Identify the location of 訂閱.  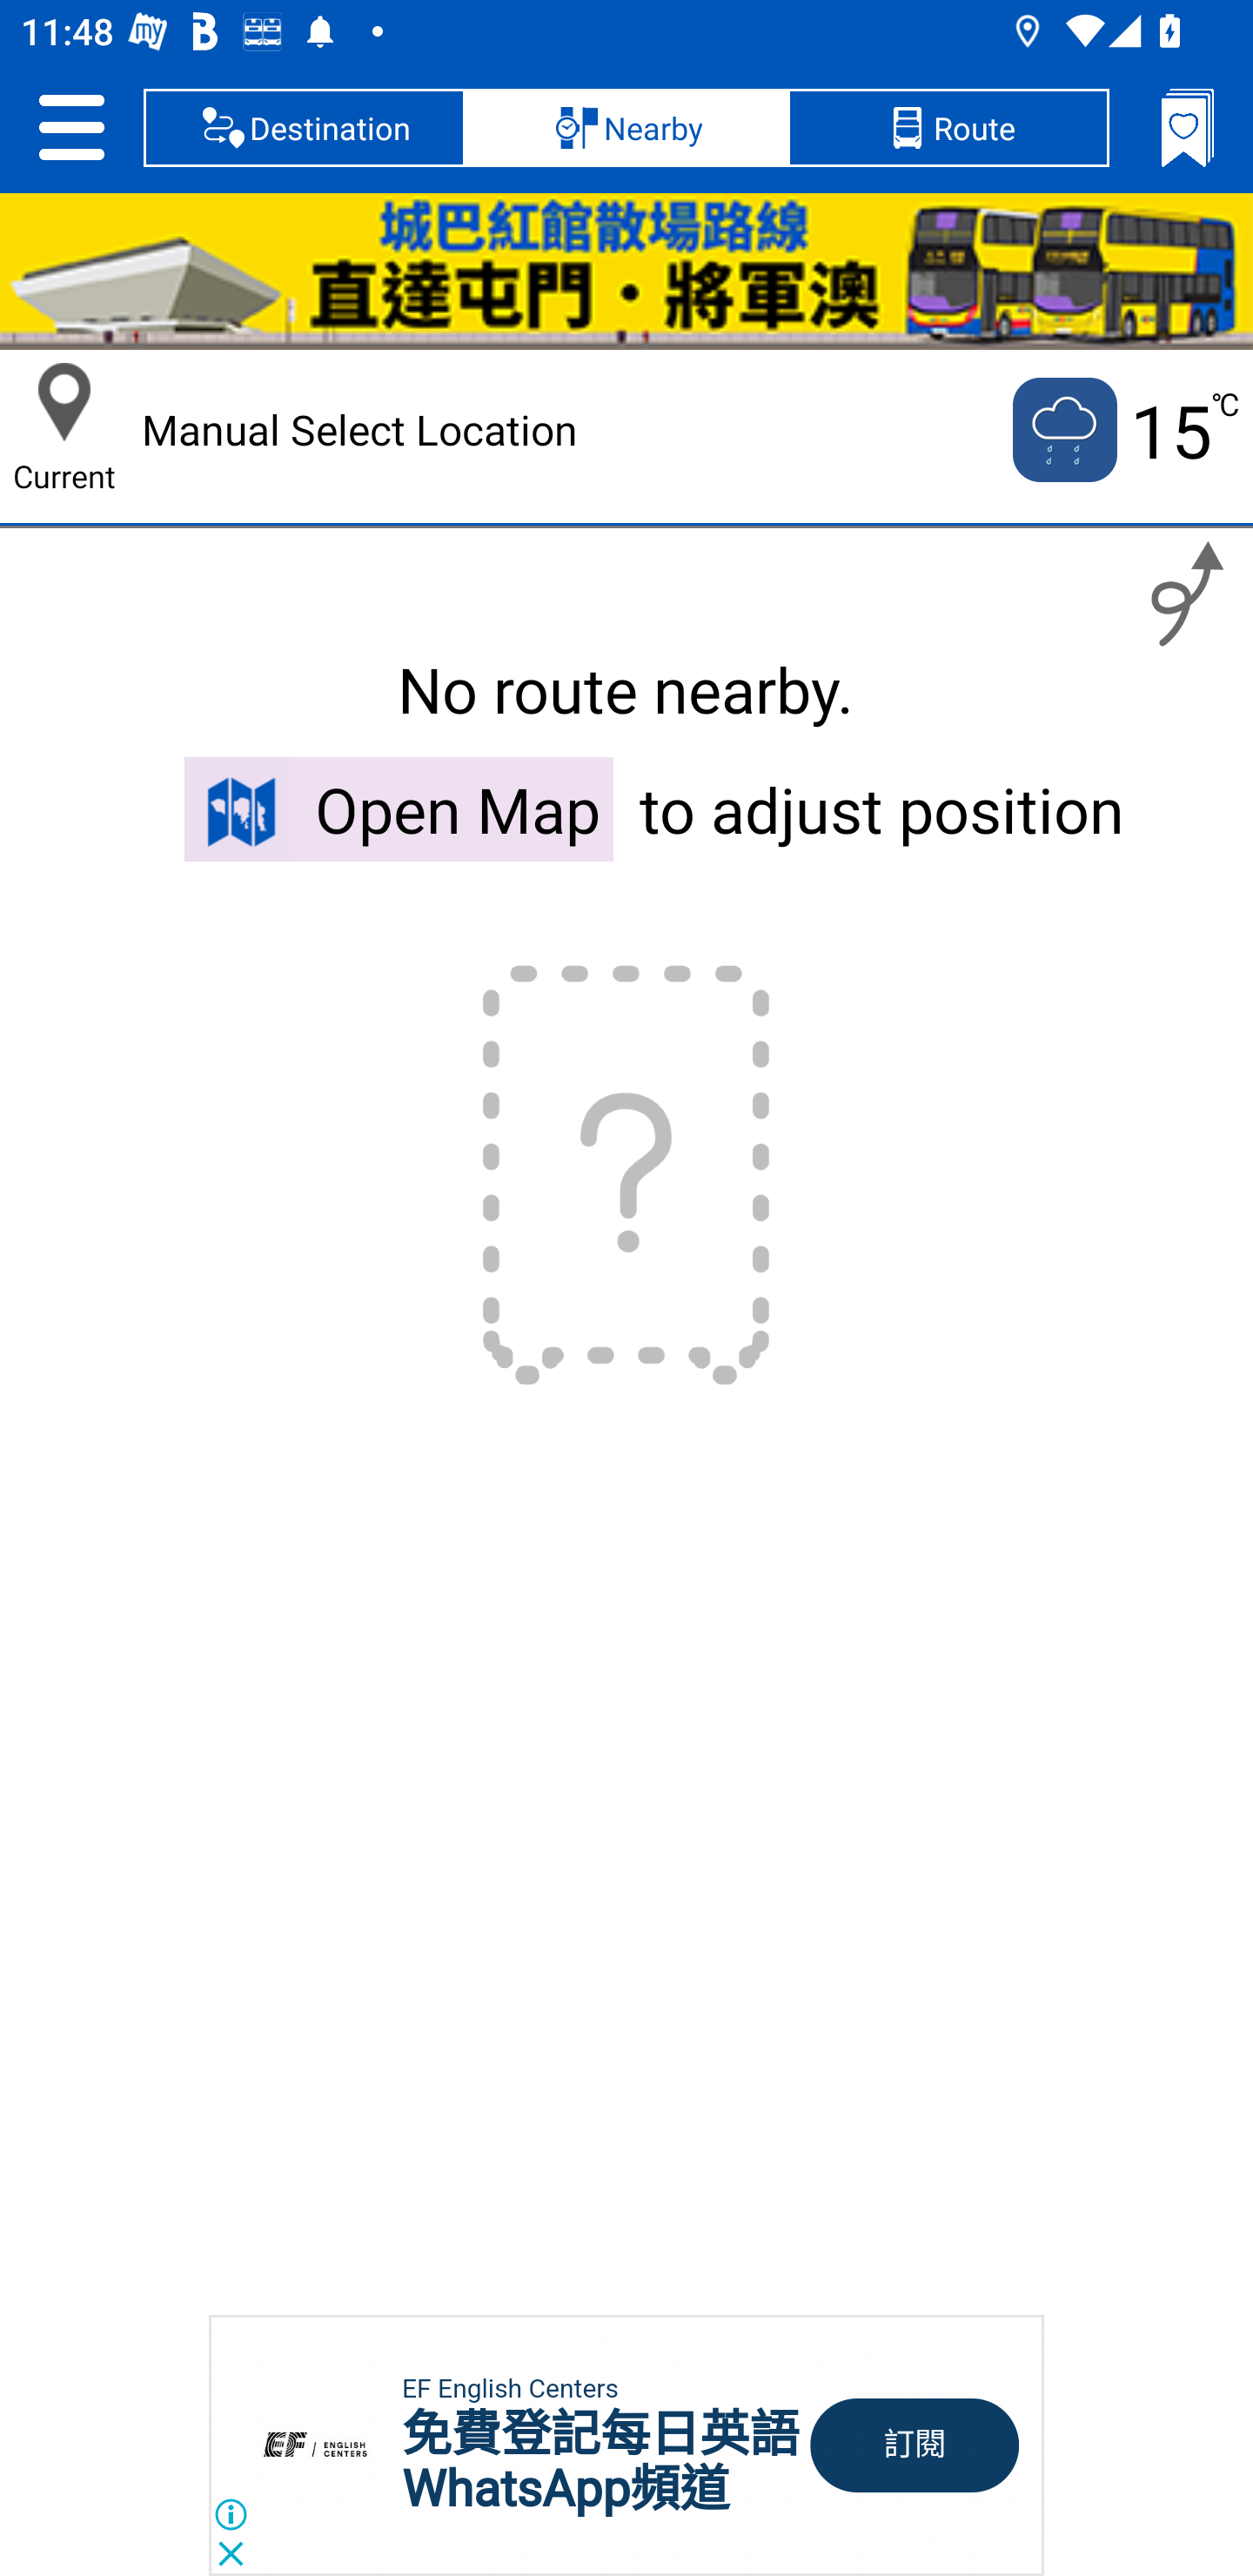
(915, 2445).